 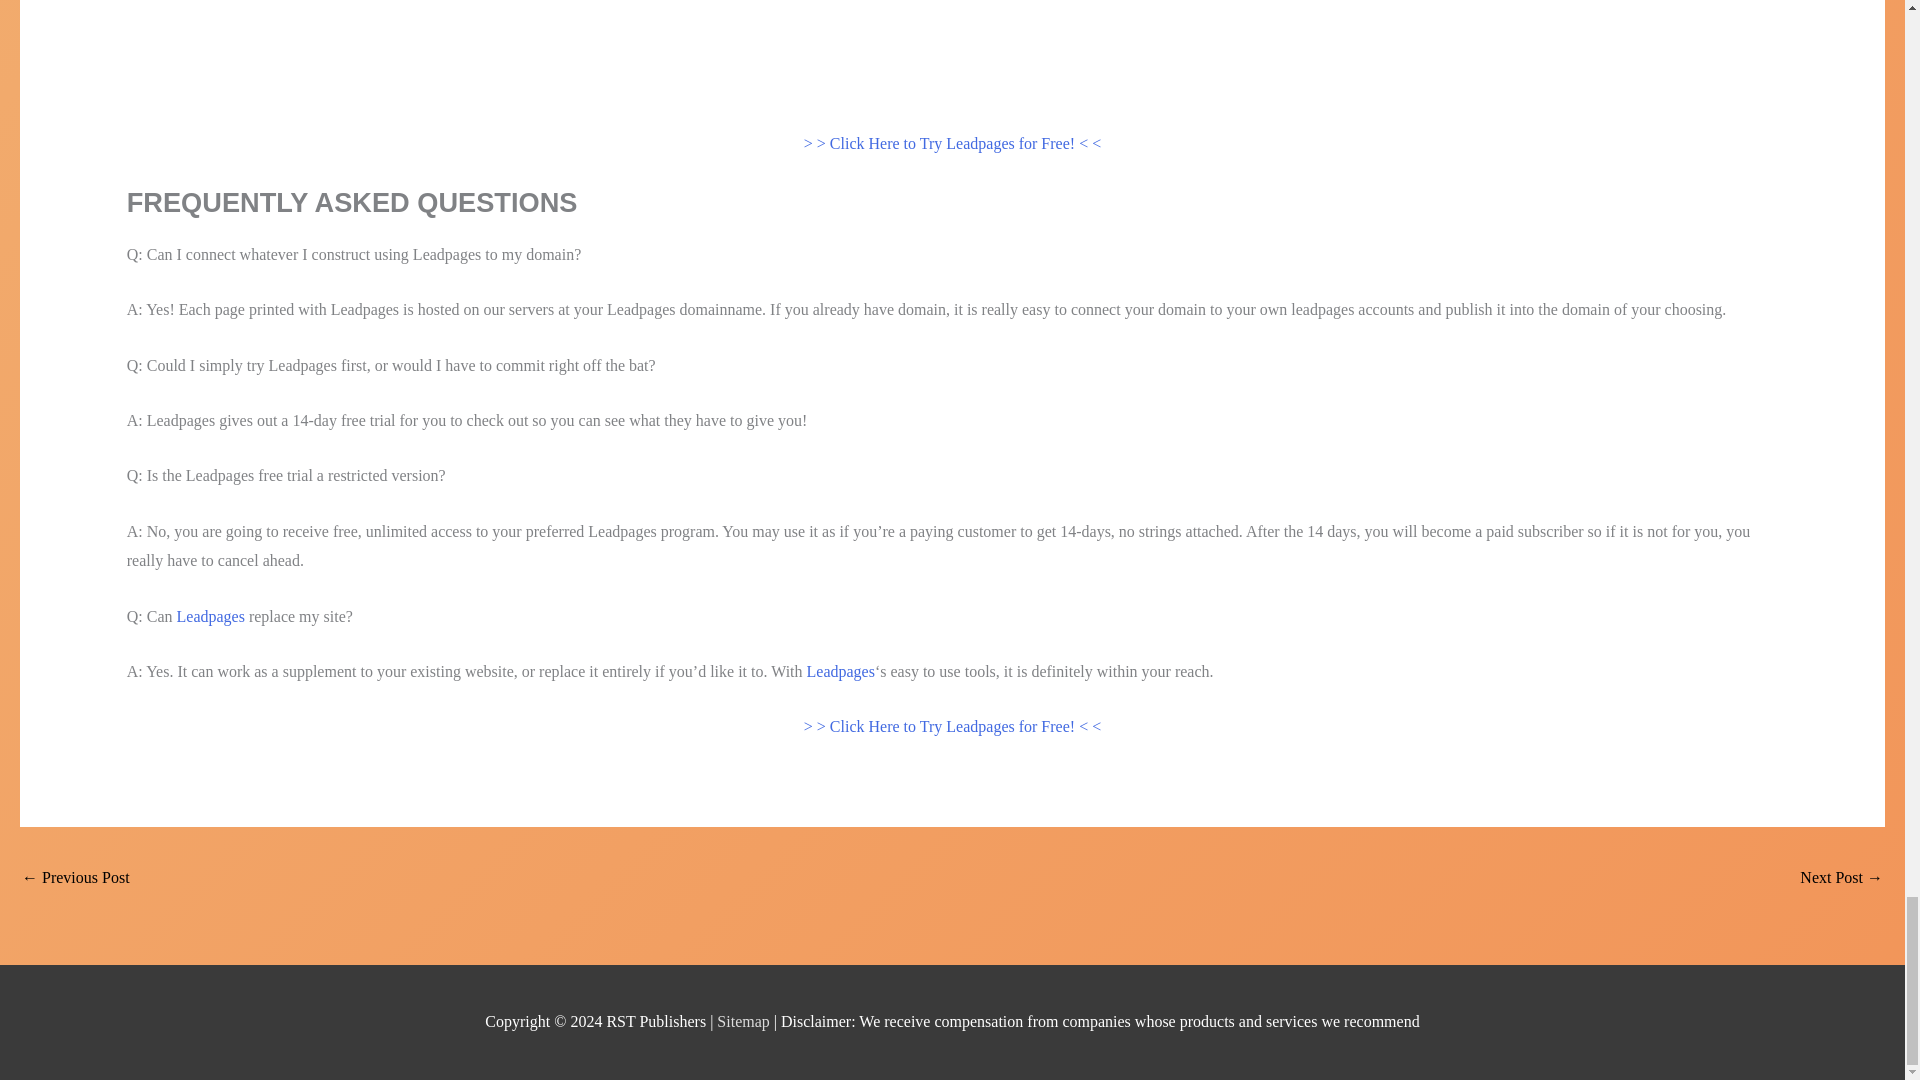 What do you see at coordinates (1842, 878) in the screenshot?
I see `Can I Embed Soundclound on Leadpages` at bounding box center [1842, 878].